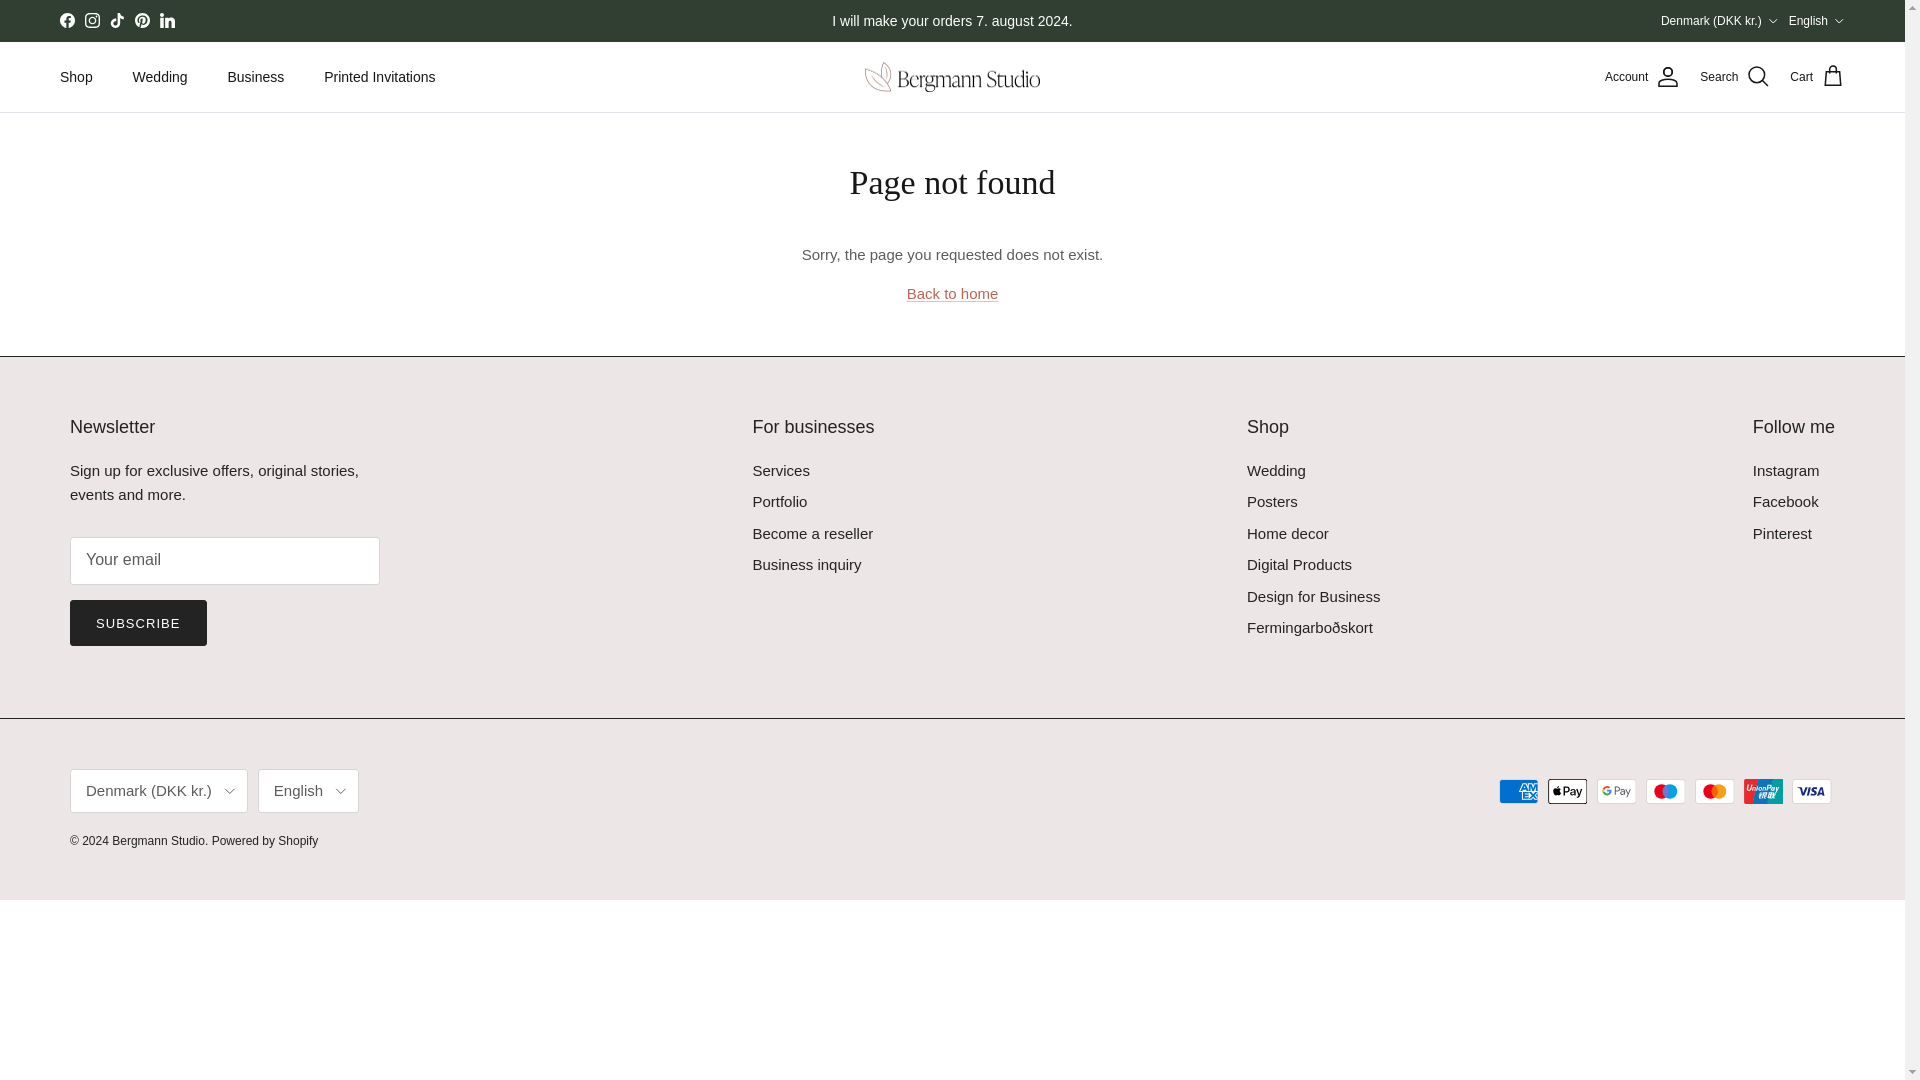 The width and height of the screenshot is (1920, 1080). Describe the element at coordinates (1817, 76) in the screenshot. I see `Cart` at that location.